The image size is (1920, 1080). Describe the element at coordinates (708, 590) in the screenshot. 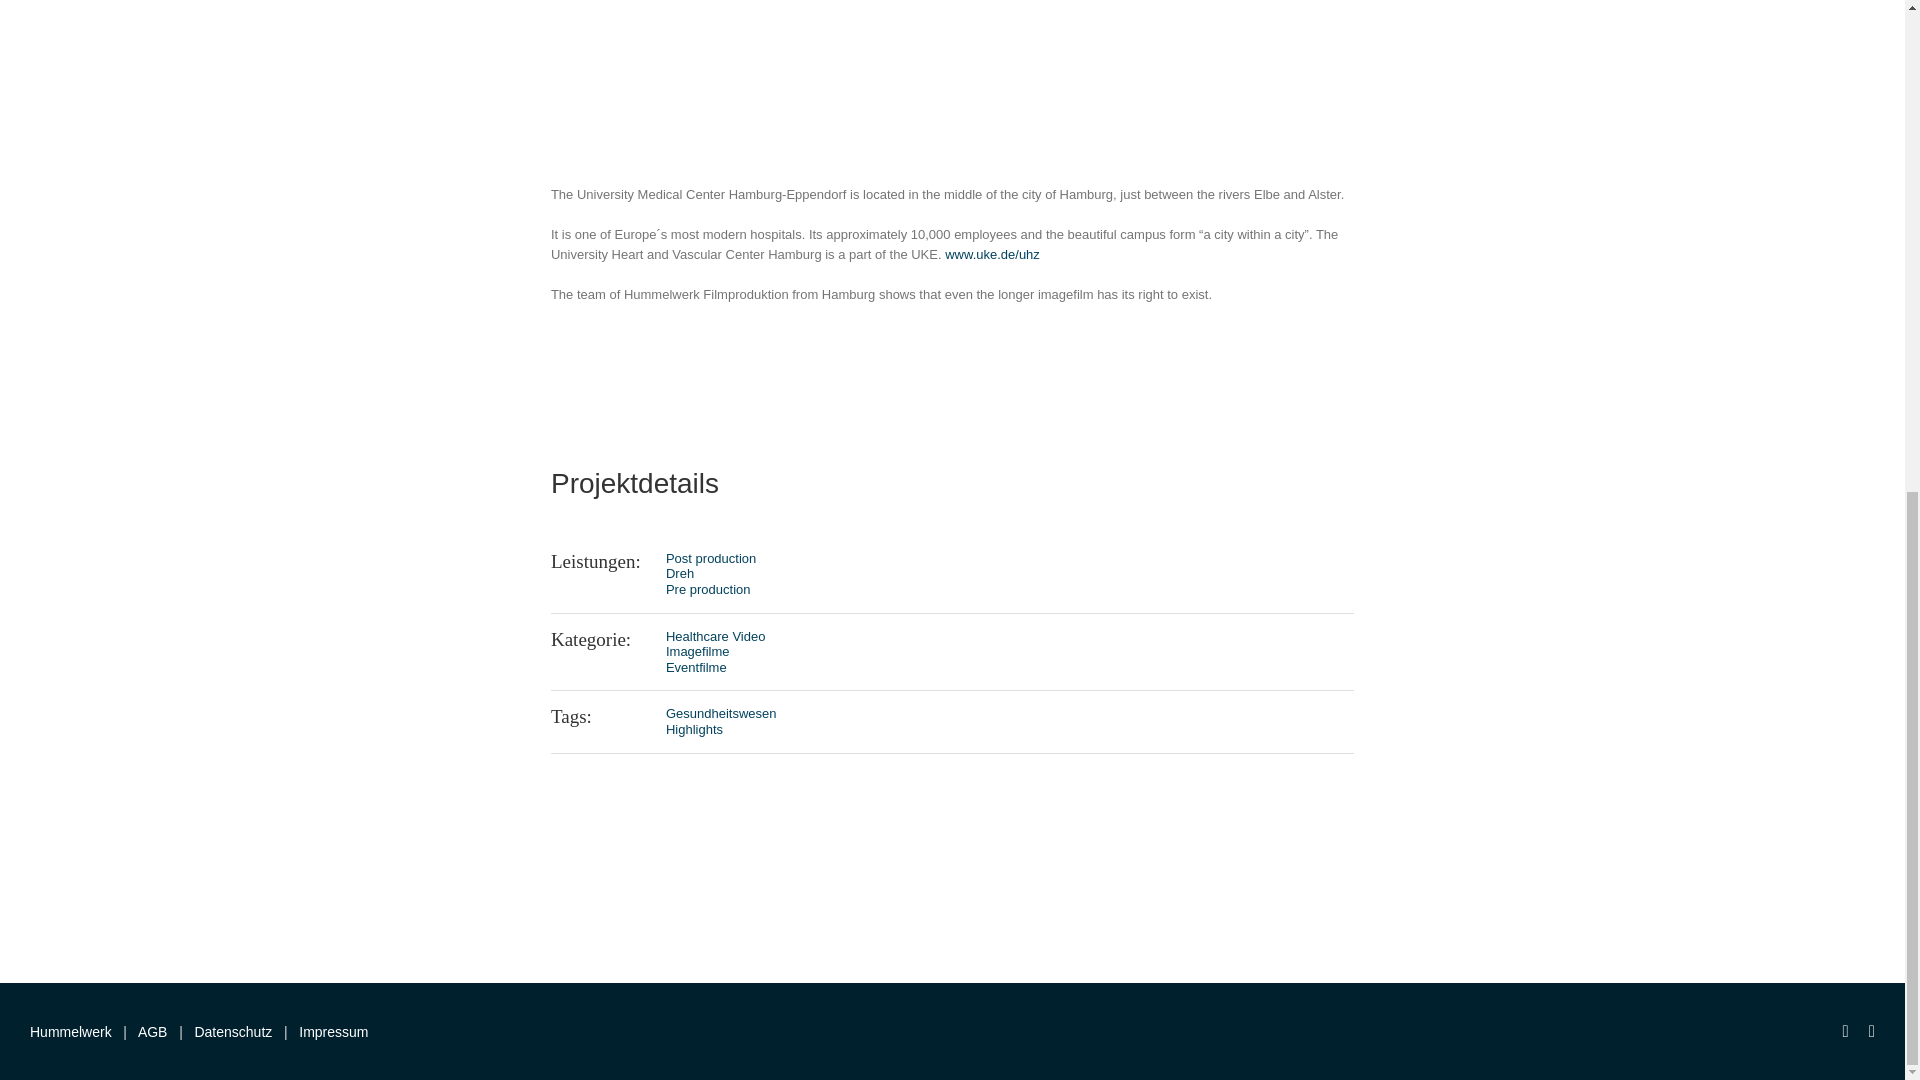

I see `Pre production` at that location.